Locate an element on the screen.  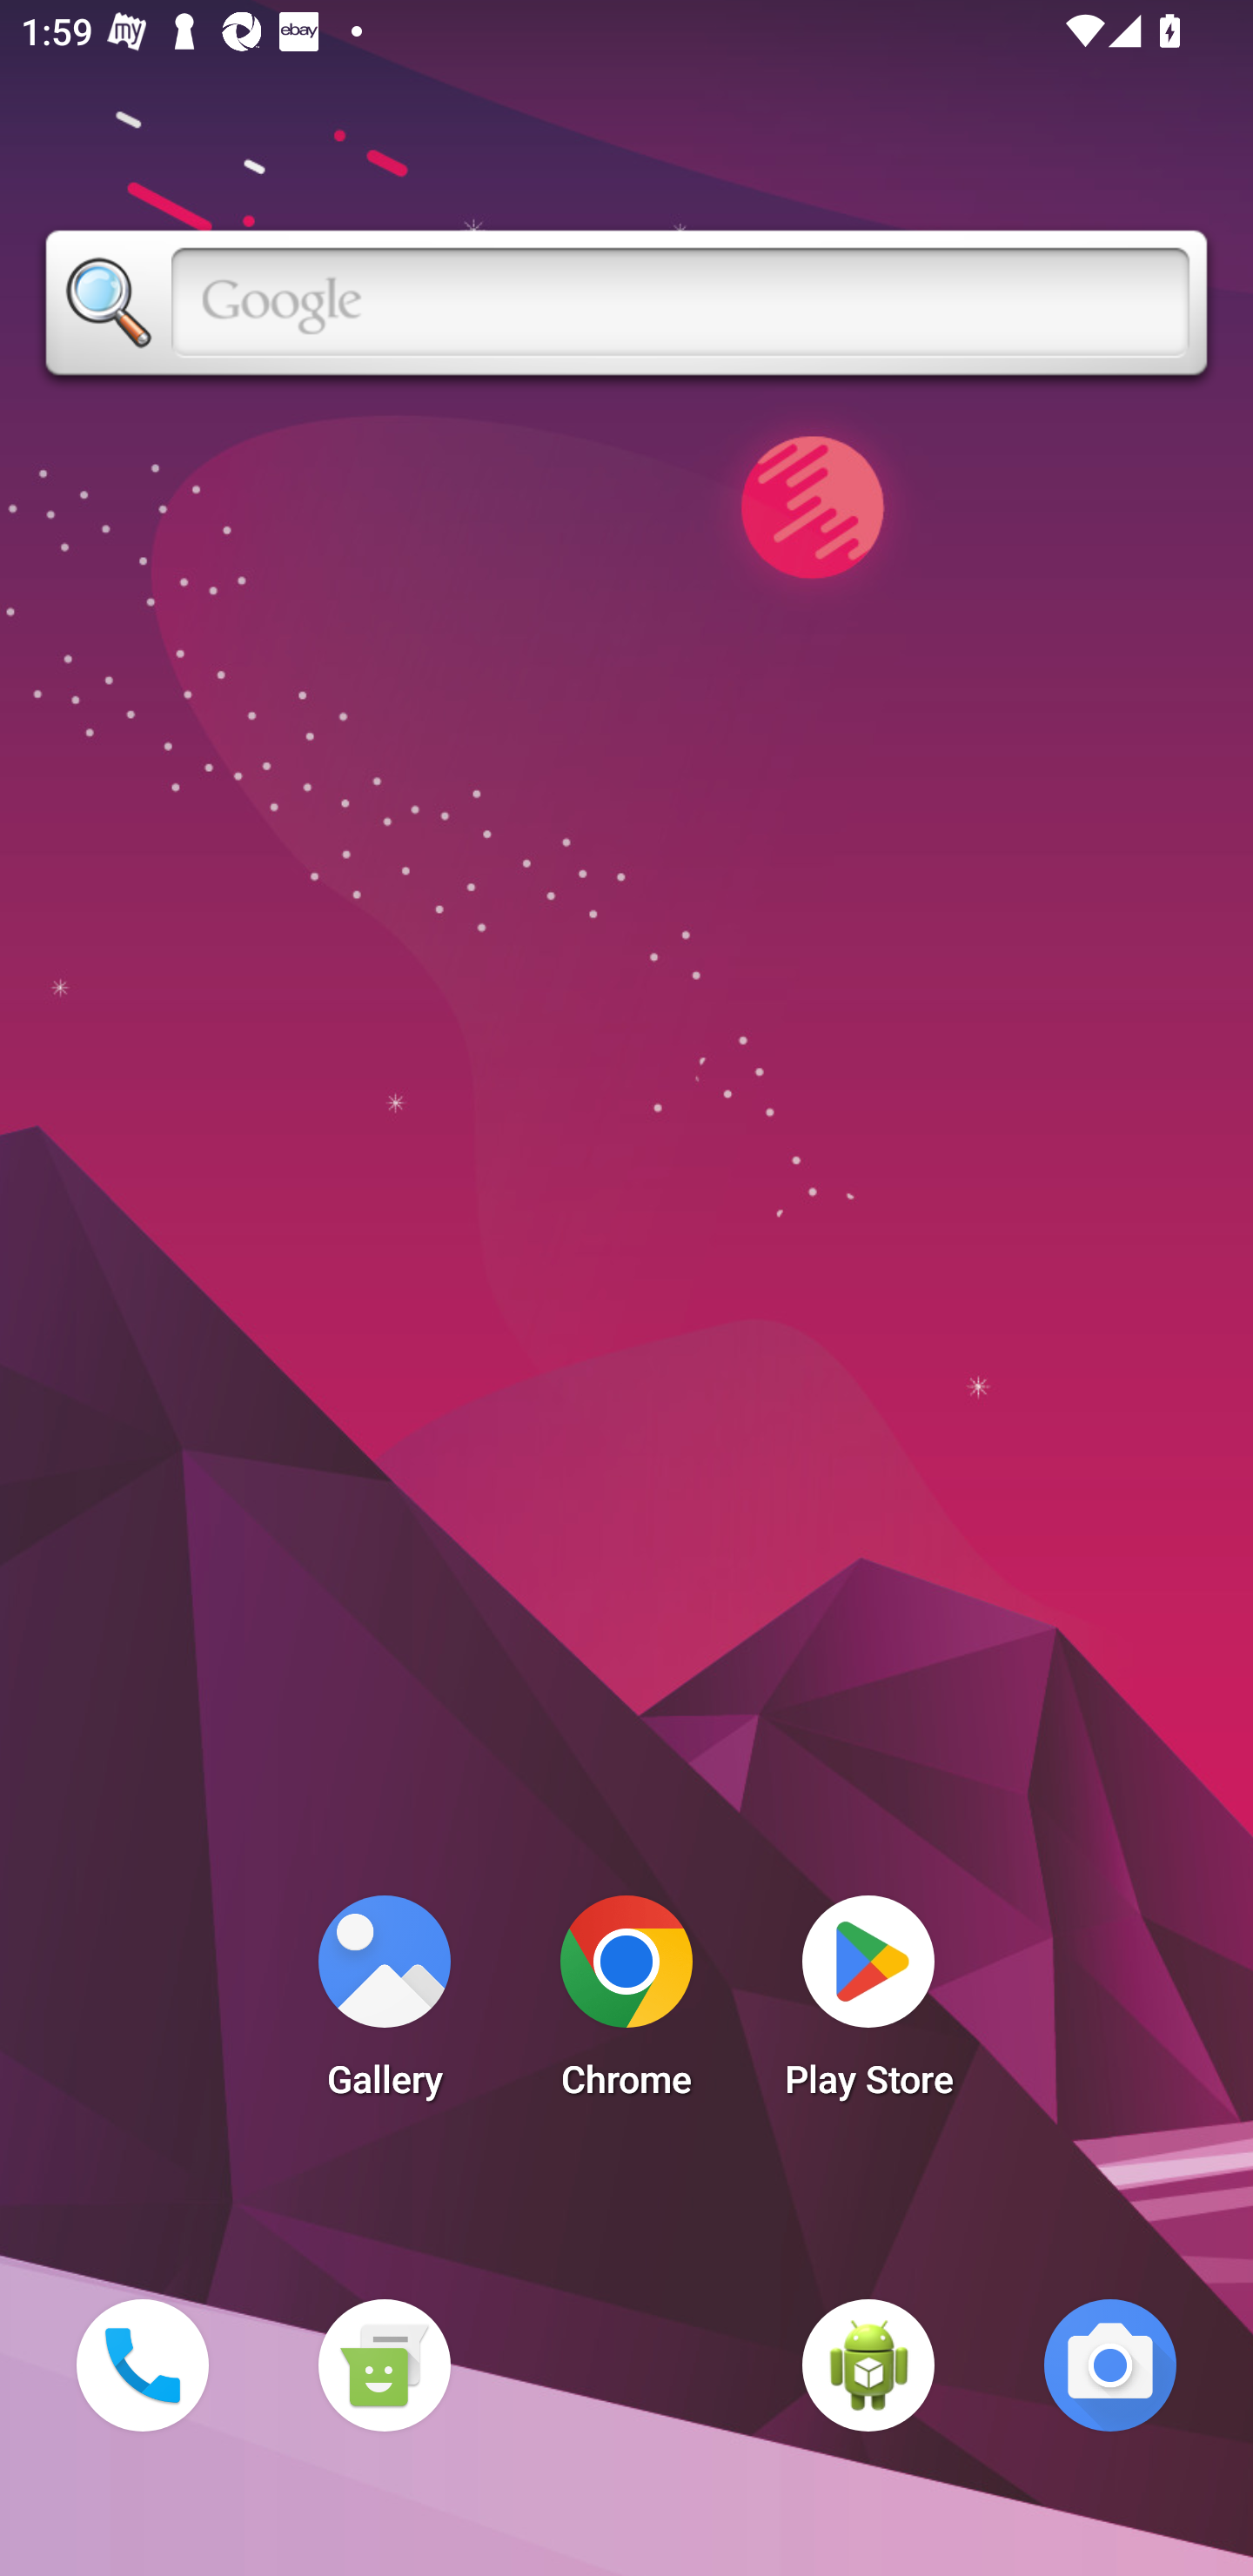
Gallery is located at coordinates (384, 2005).